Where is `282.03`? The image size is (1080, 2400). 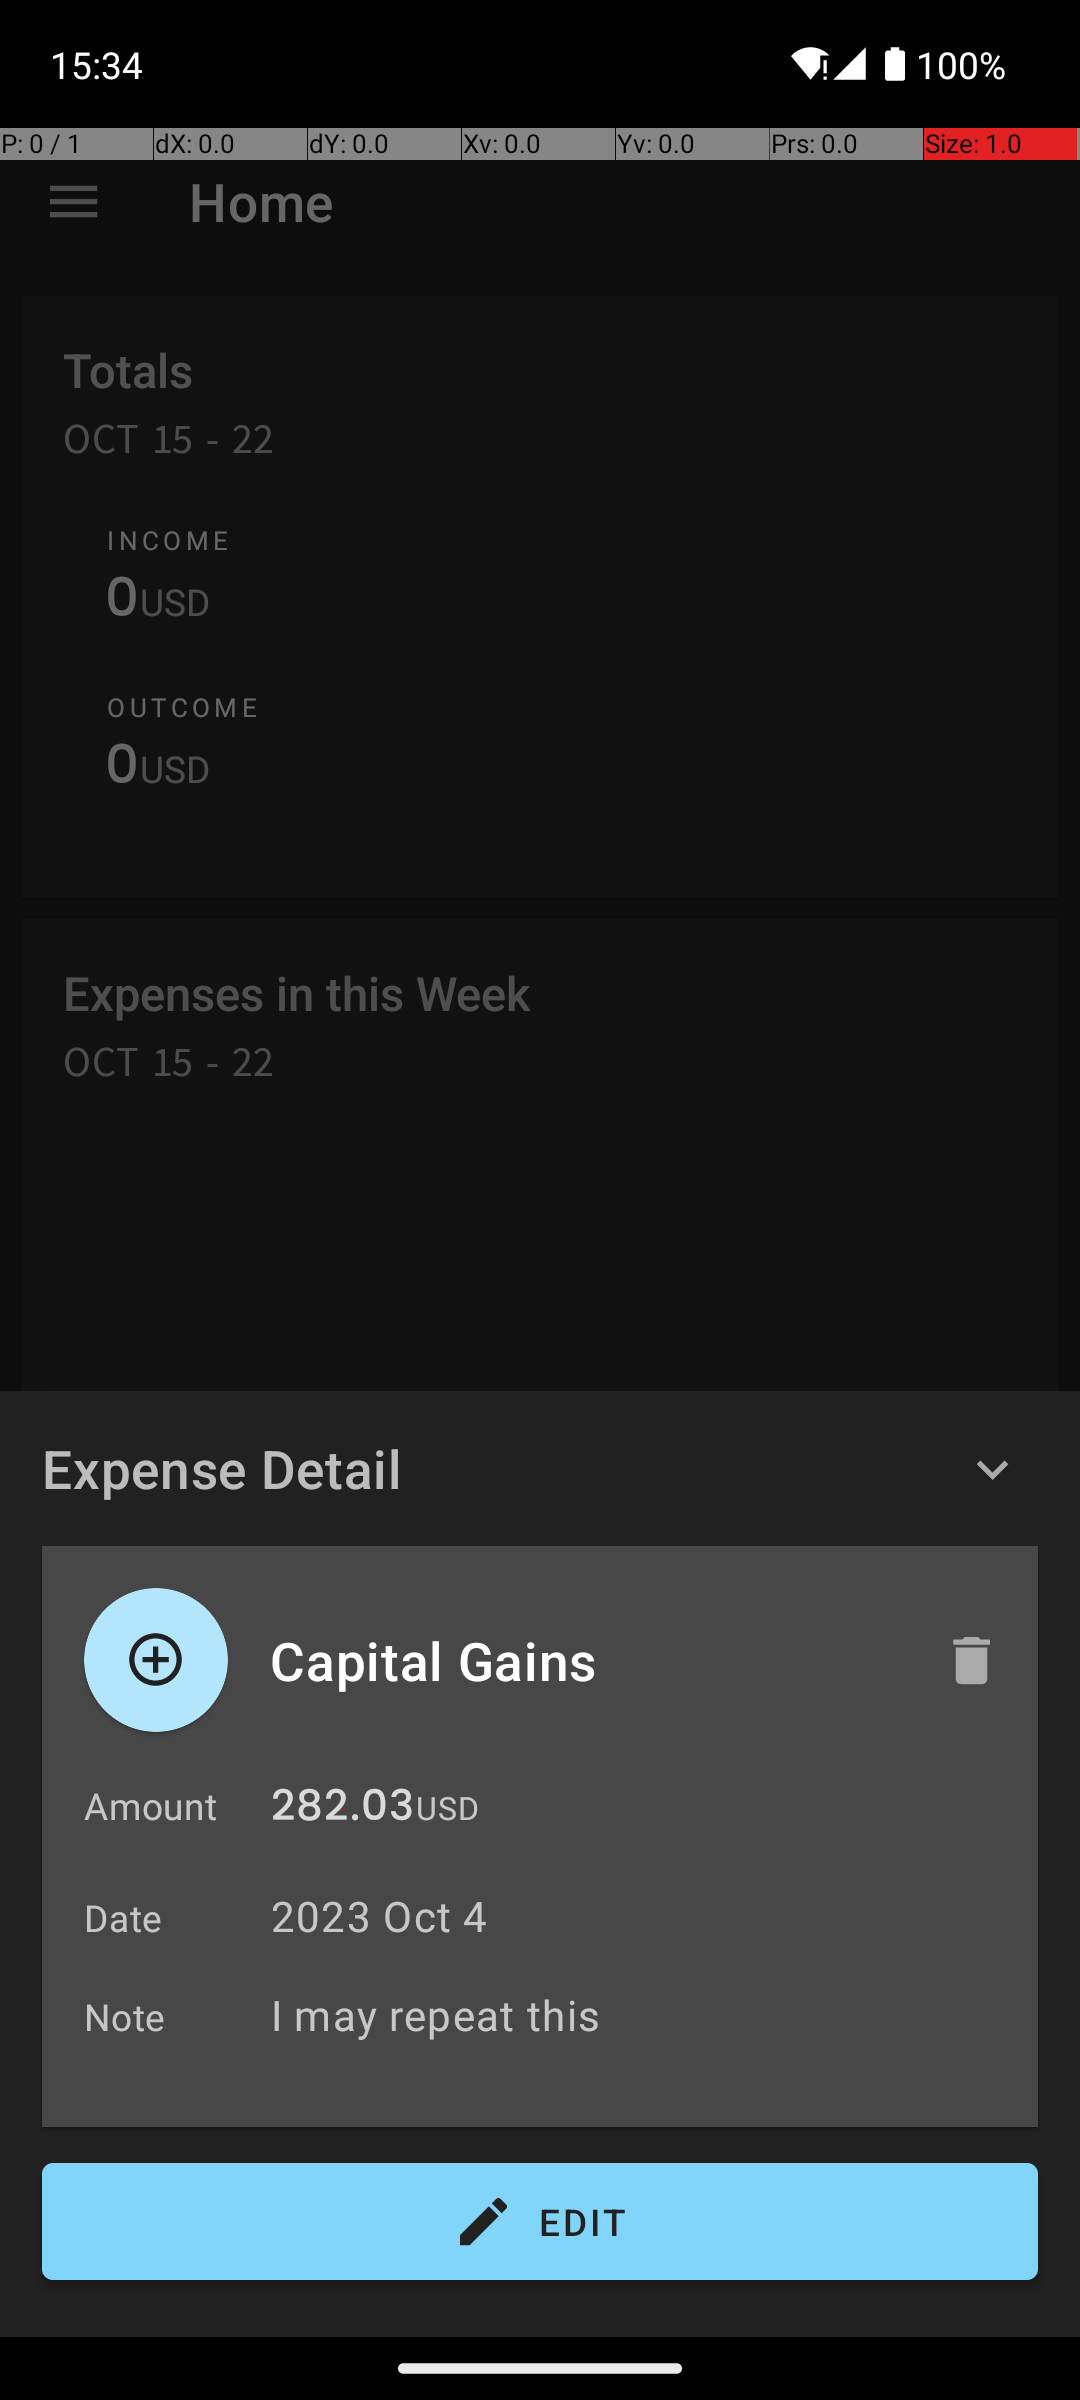 282.03 is located at coordinates (342, 1810).